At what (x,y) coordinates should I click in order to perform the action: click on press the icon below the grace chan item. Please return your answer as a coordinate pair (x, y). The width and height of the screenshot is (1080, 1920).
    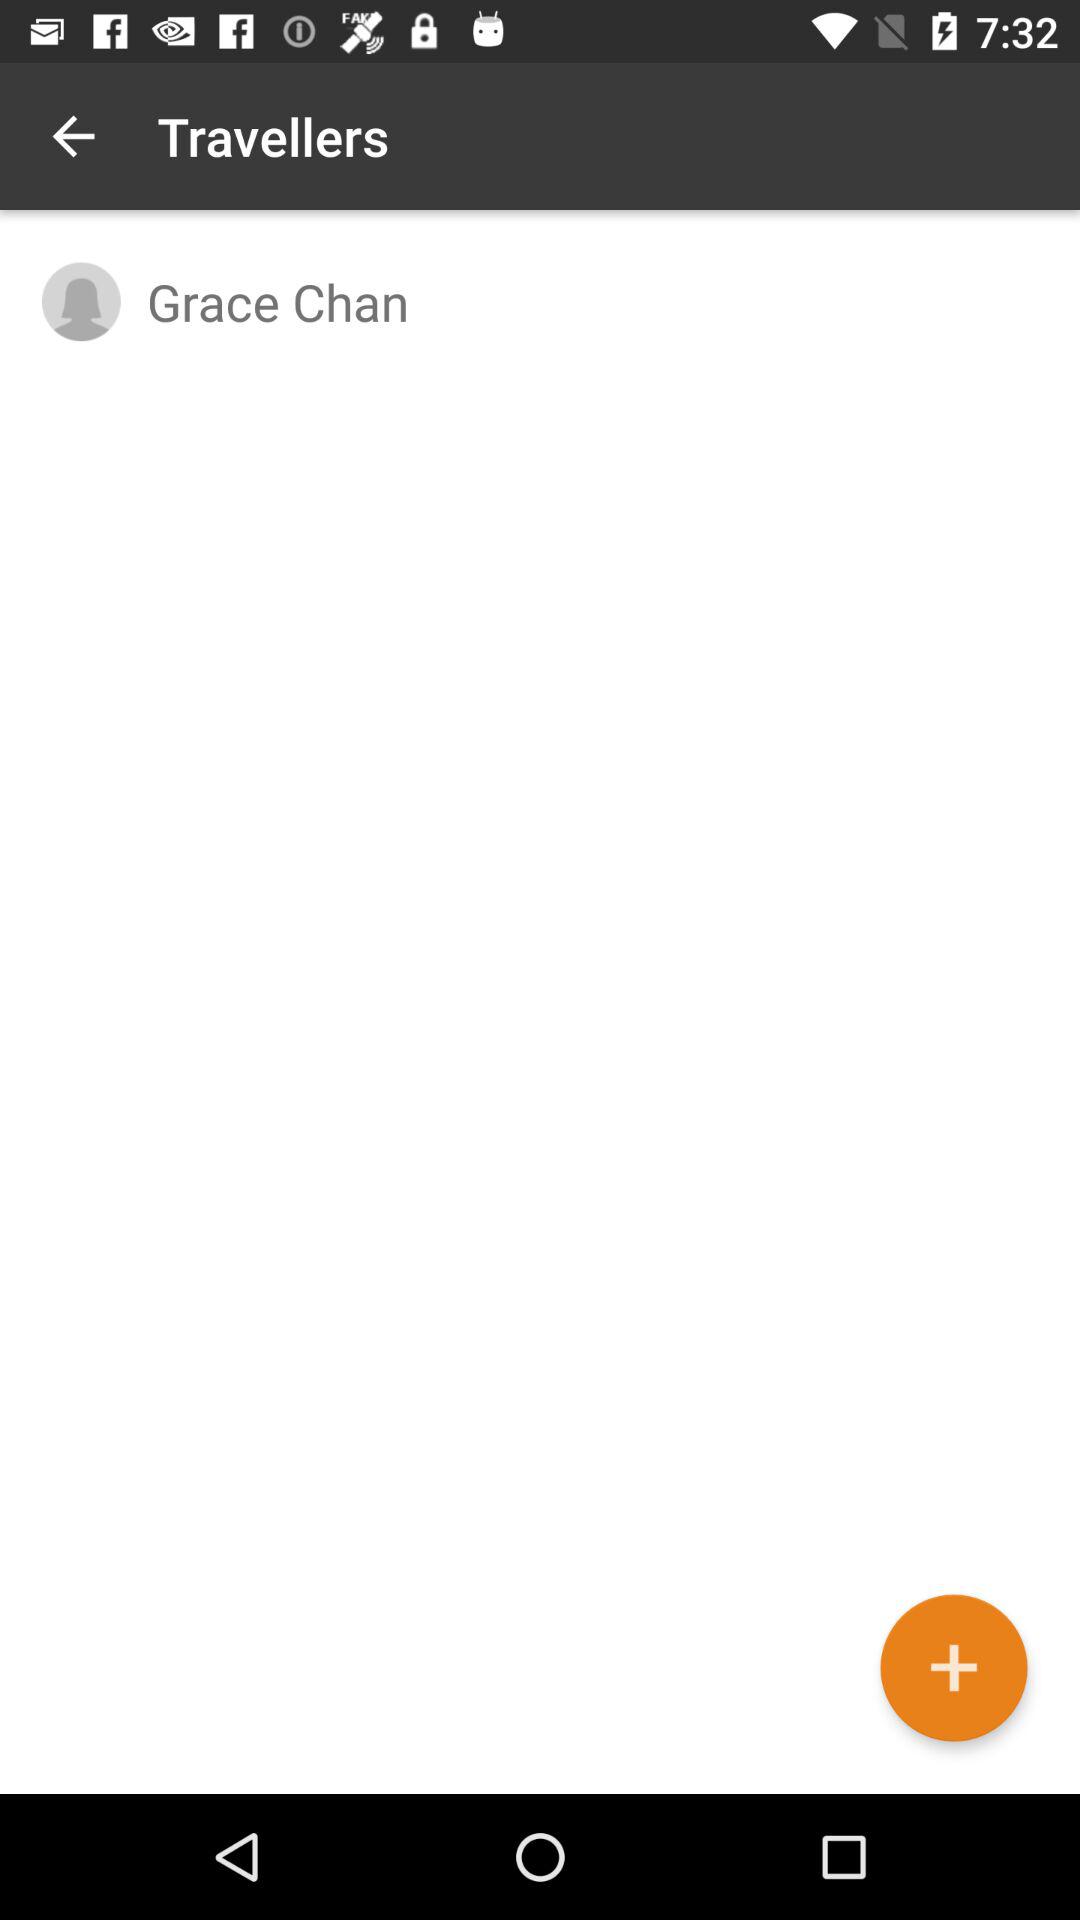
    Looking at the image, I should click on (954, 1668).